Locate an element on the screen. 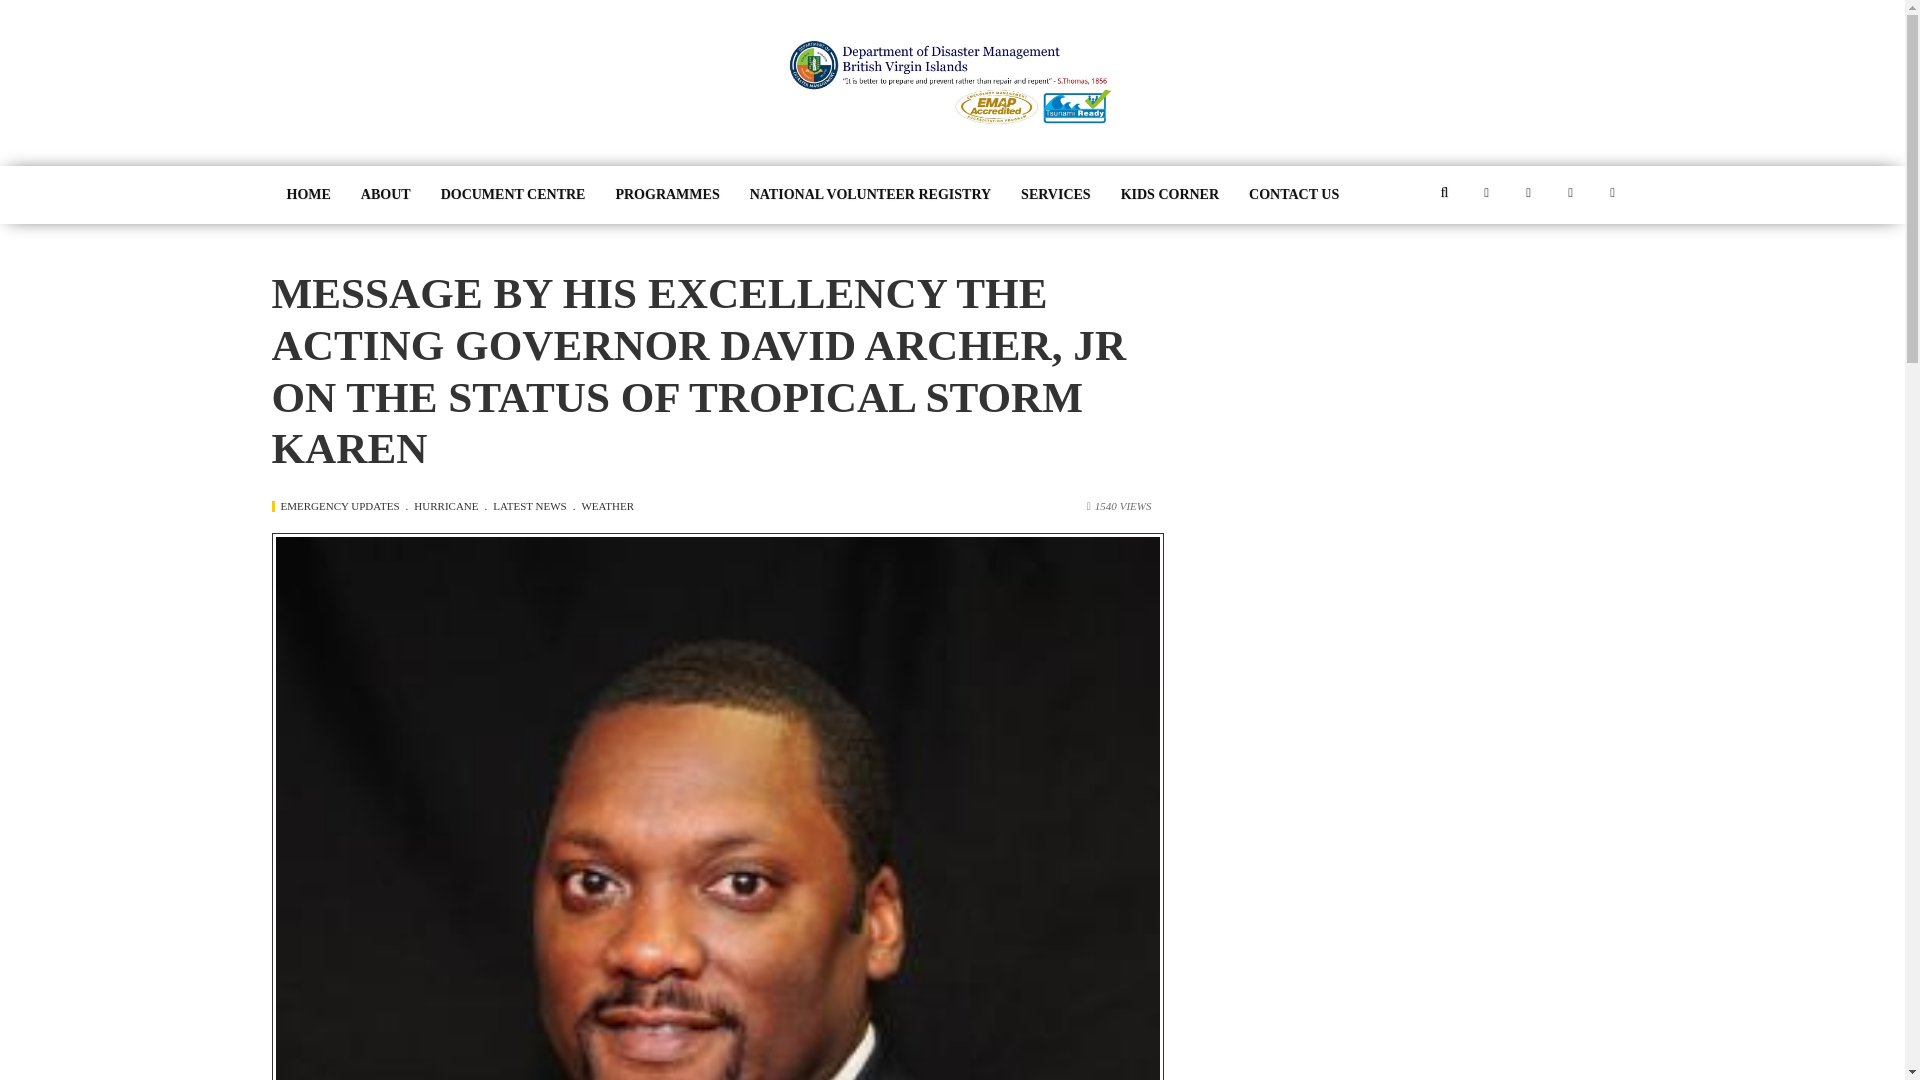 The width and height of the screenshot is (1920, 1080). Hurricane is located at coordinates (450, 506).